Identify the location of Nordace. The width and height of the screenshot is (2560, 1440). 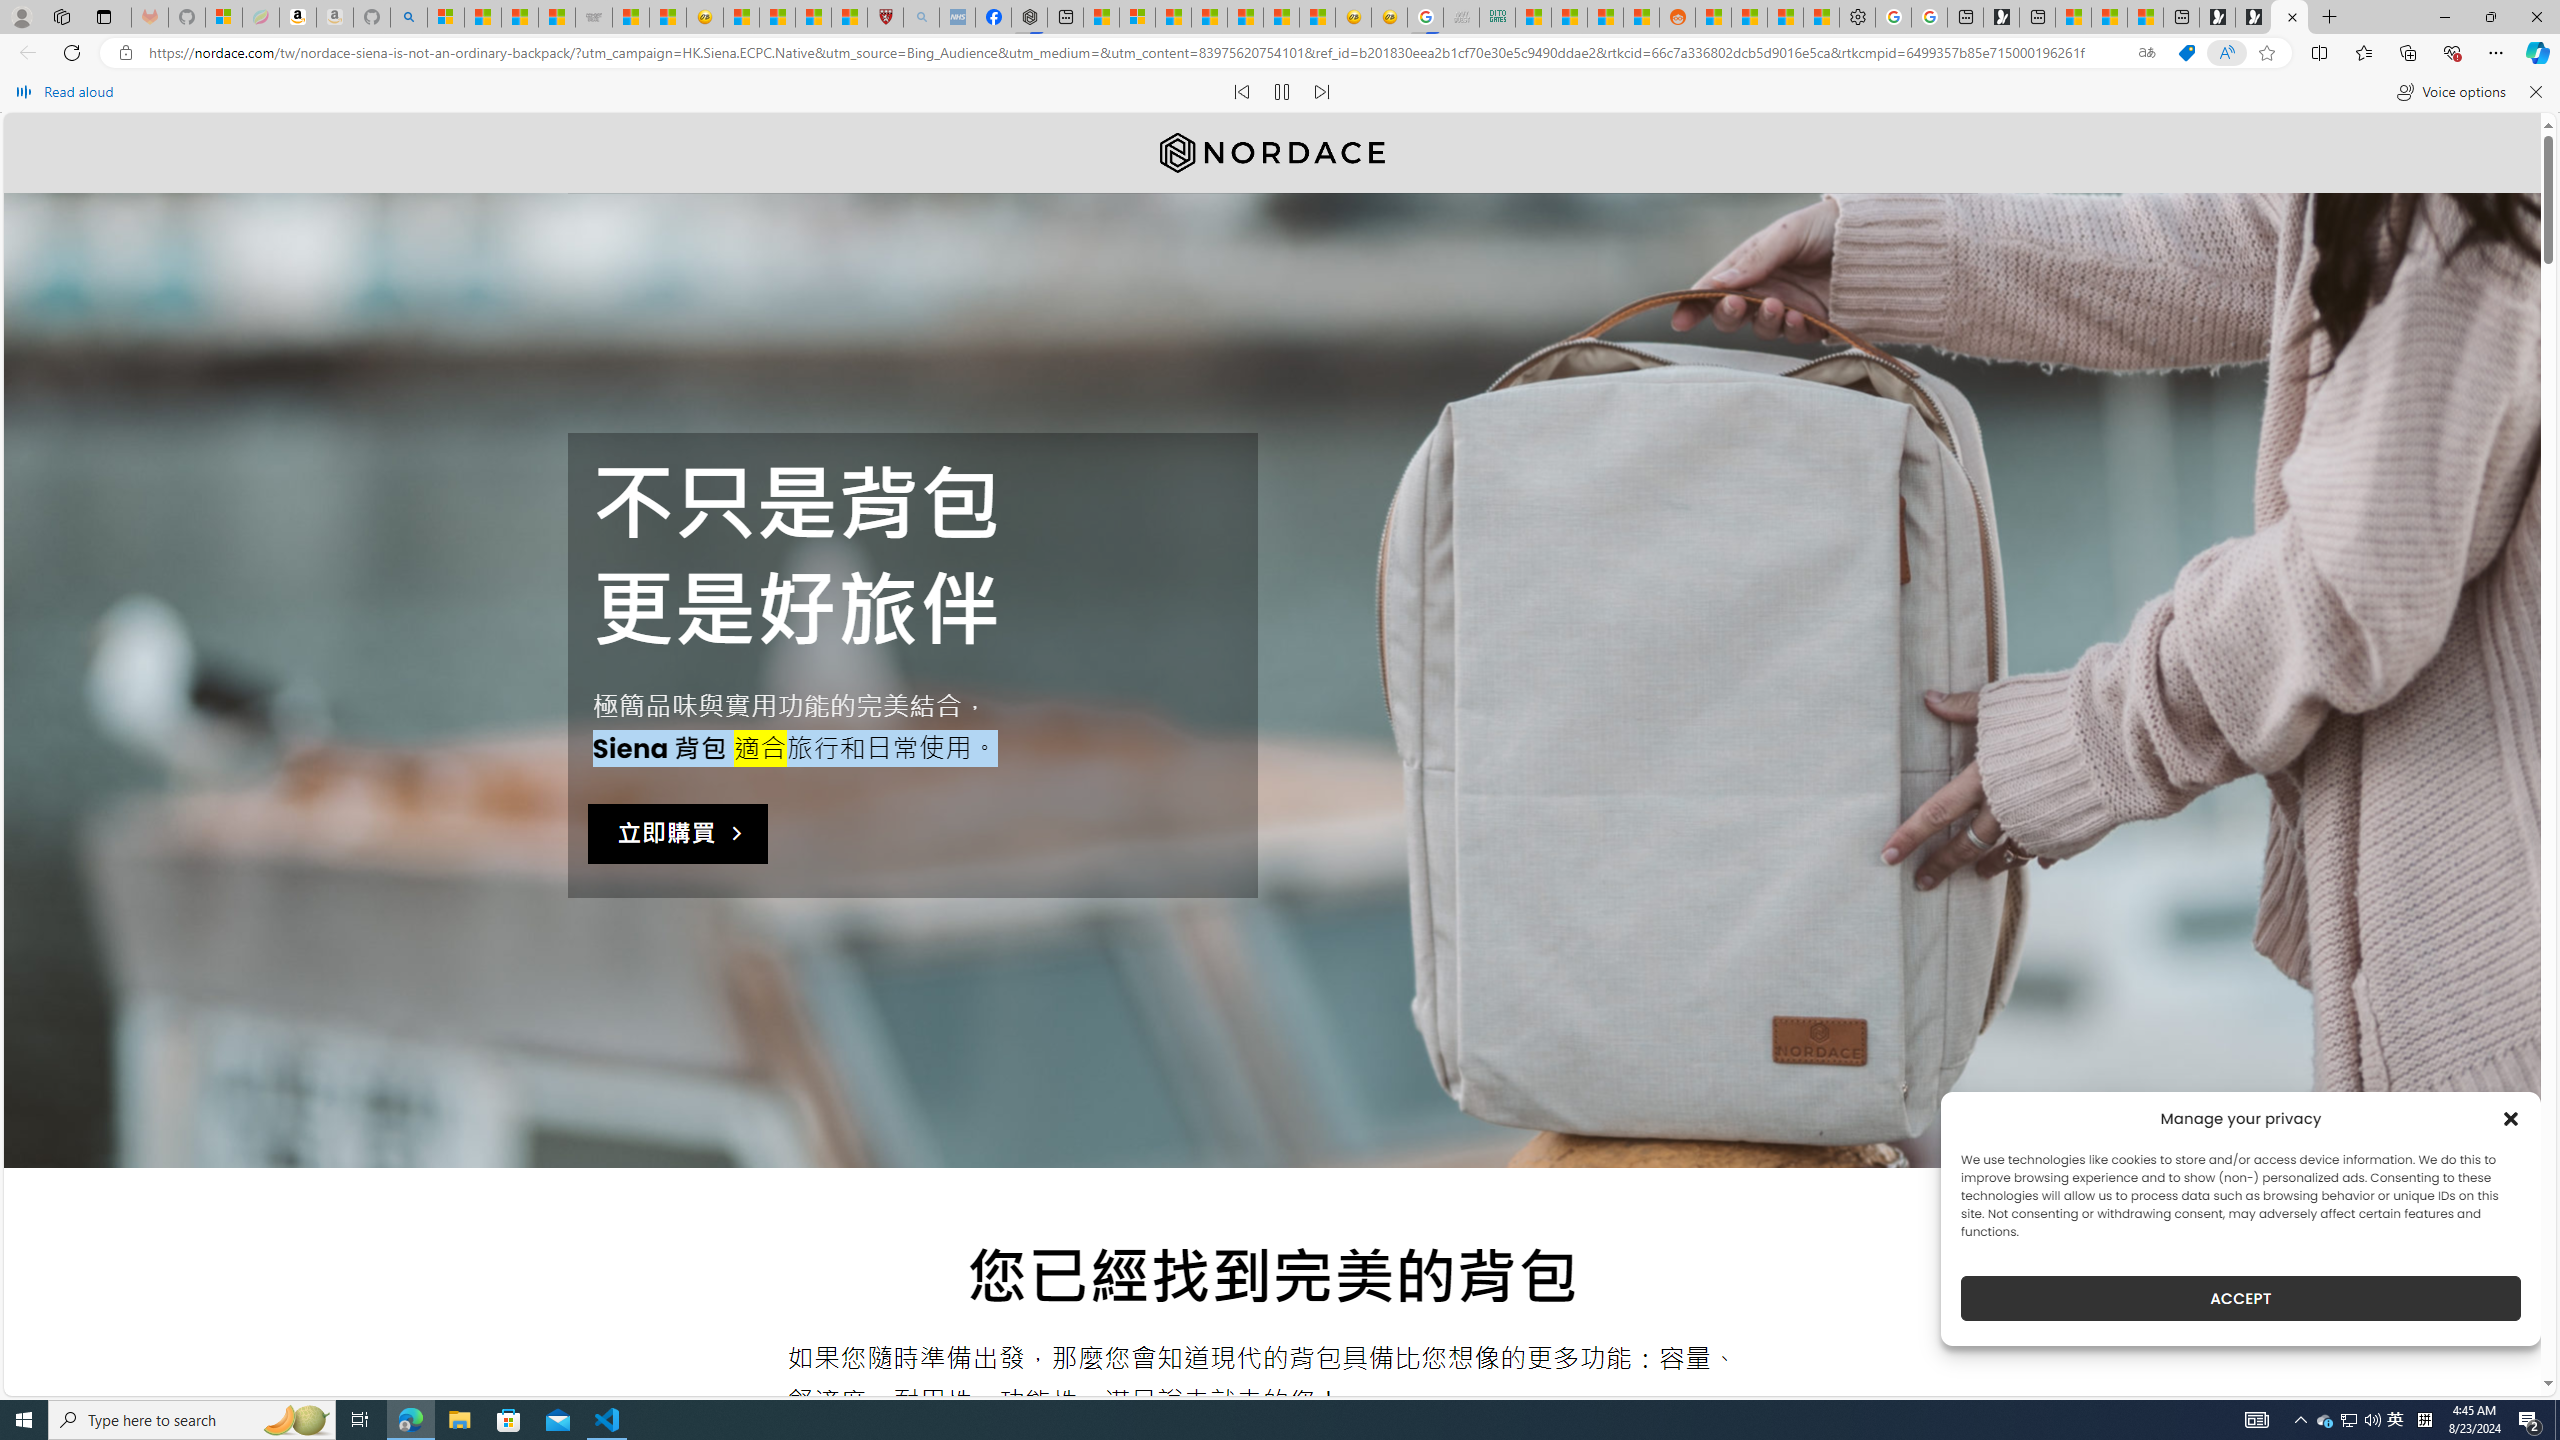
(1272, 152).